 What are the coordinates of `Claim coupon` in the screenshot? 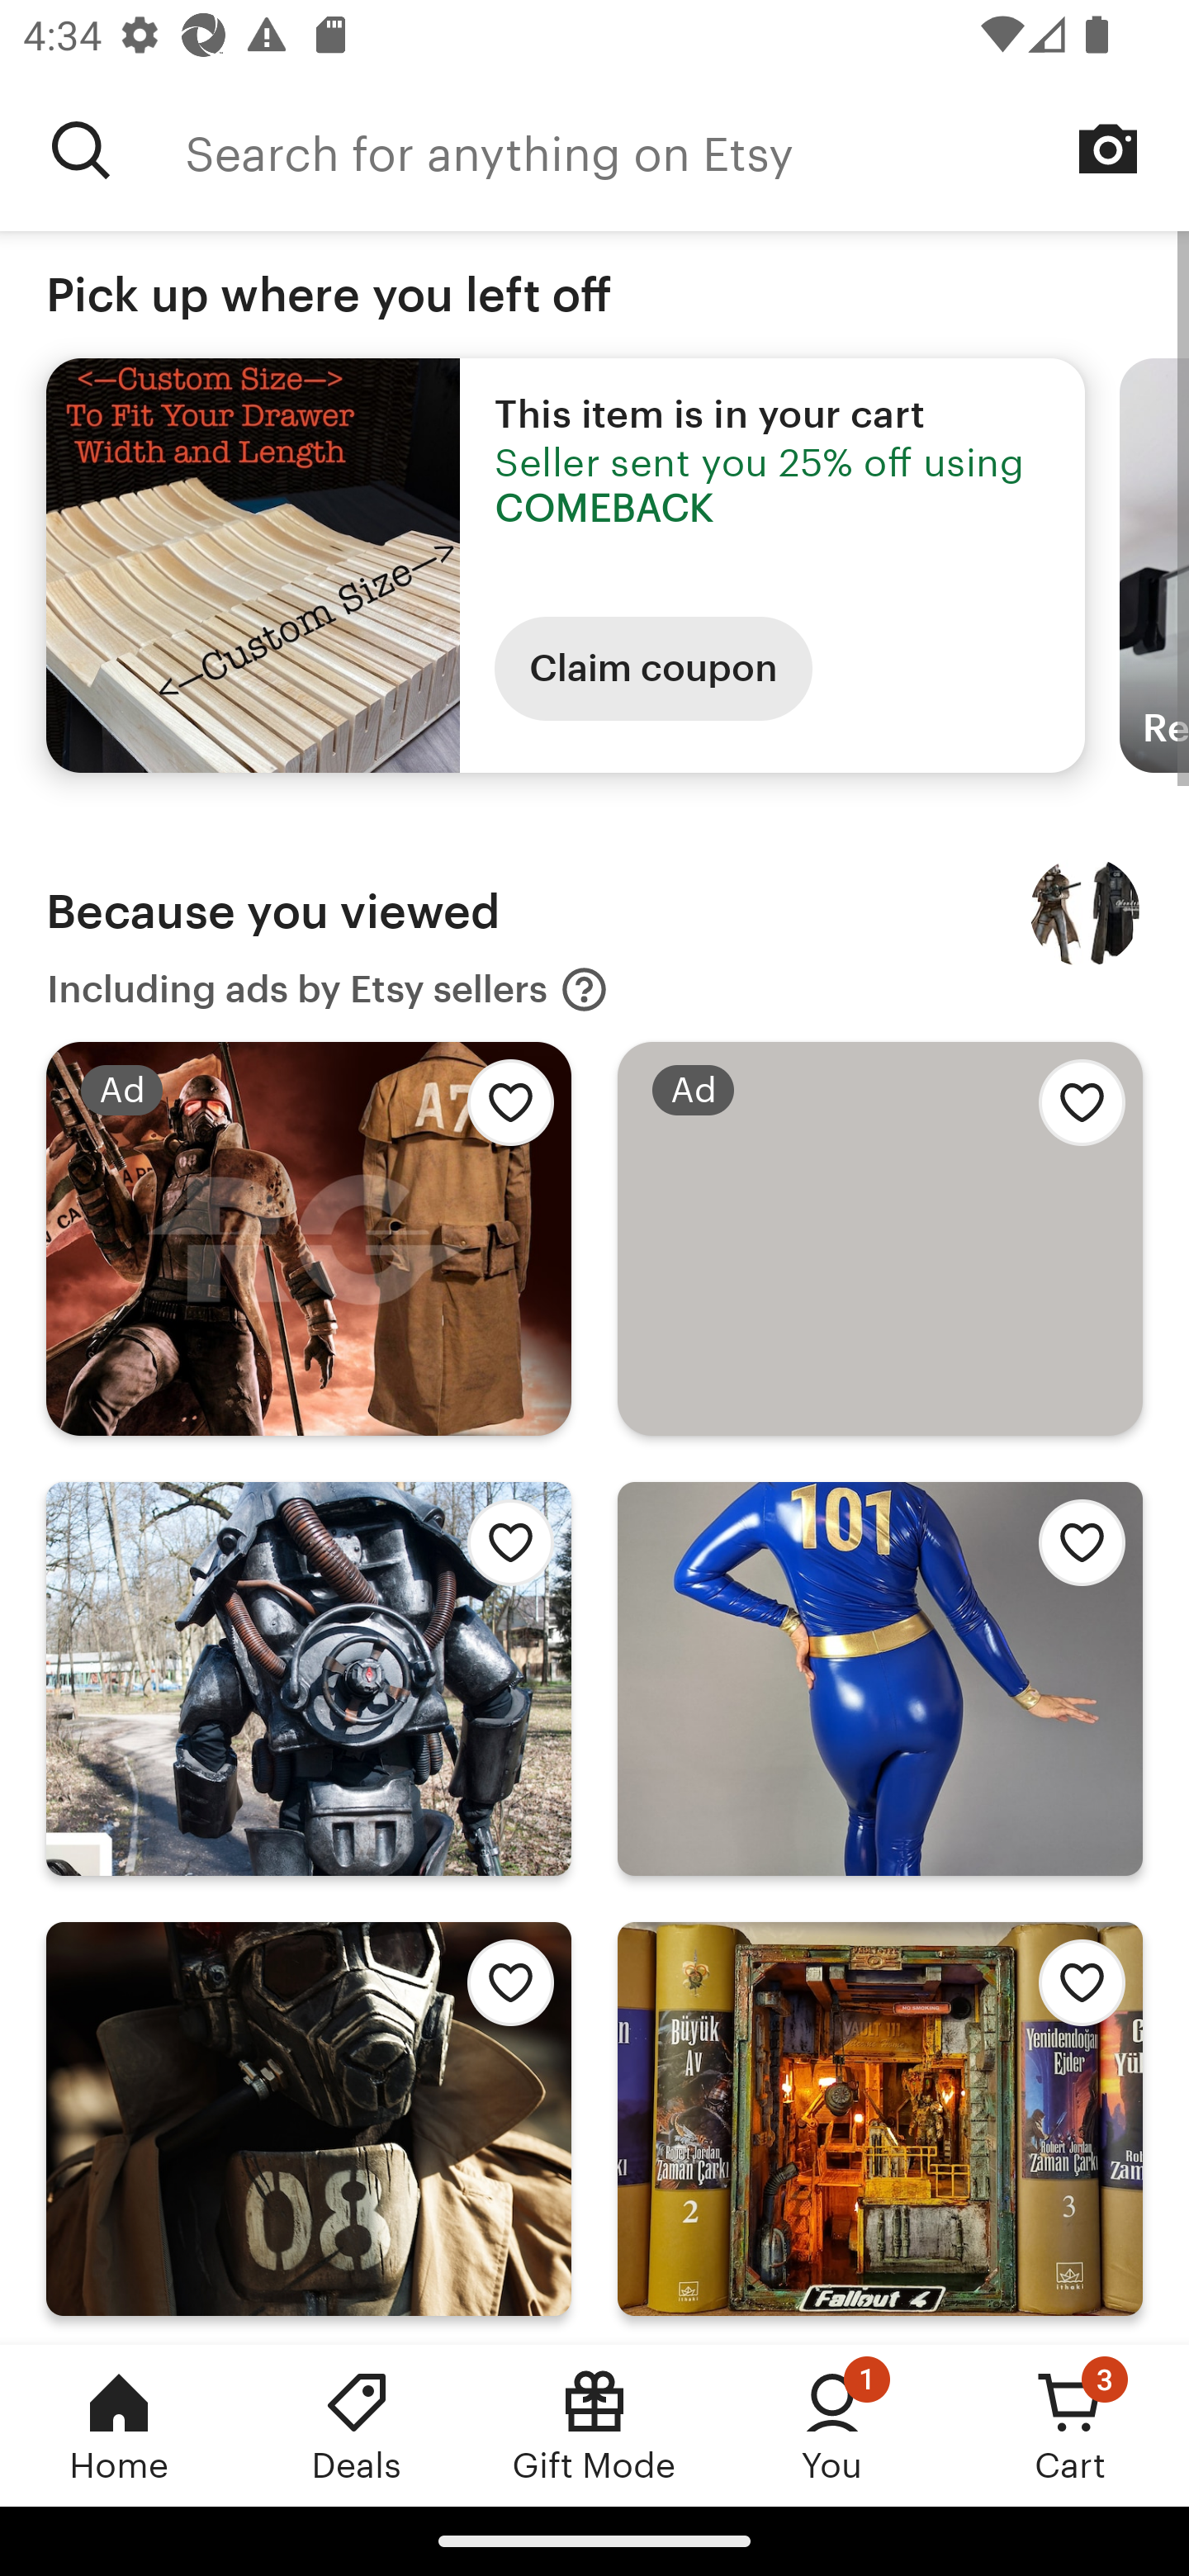 It's located at (653, 669).